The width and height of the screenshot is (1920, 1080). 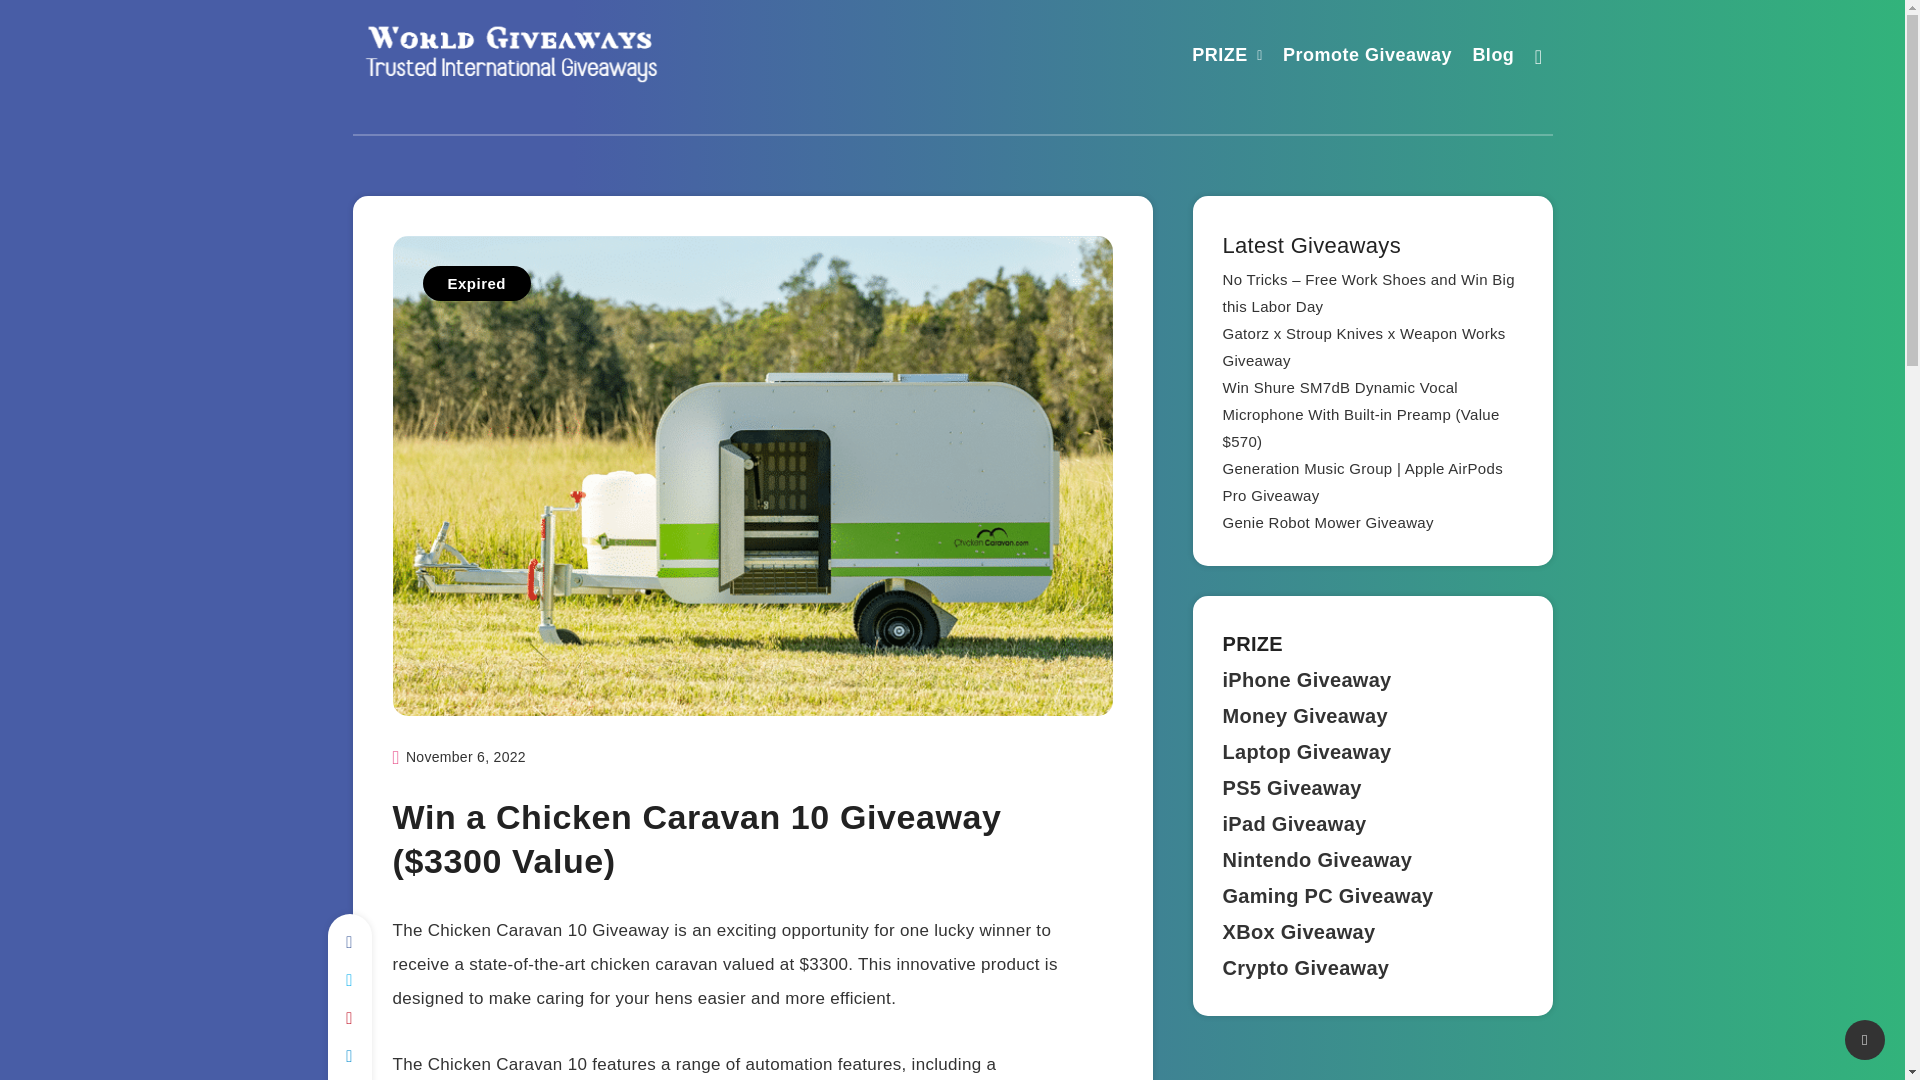 I want to click on Gatorz x Stroup Knives x Weapon Works Giveaway, so click(x=1363, y=347).